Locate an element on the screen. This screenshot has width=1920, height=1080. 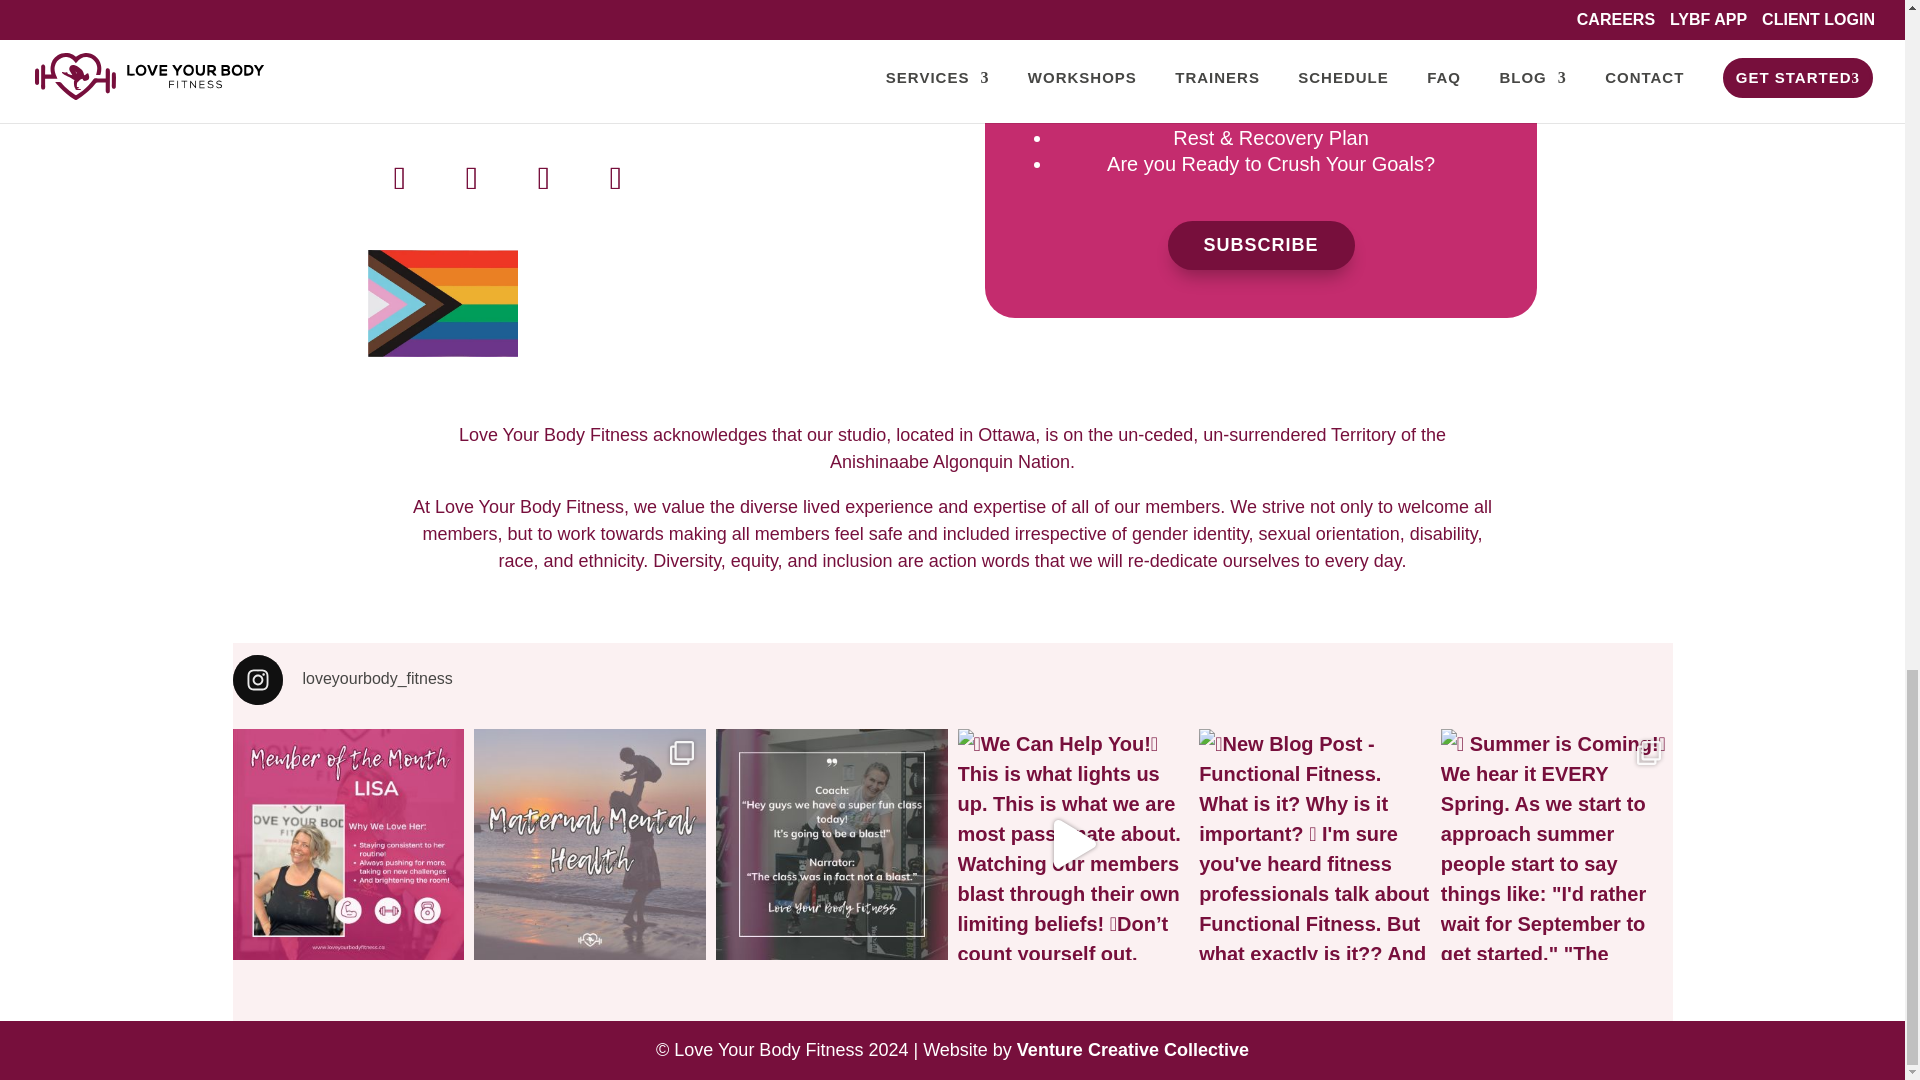
Pride Flag Love Your Body Fitness 2SLGBTQI Westboro is located at coordinates (443, 302).